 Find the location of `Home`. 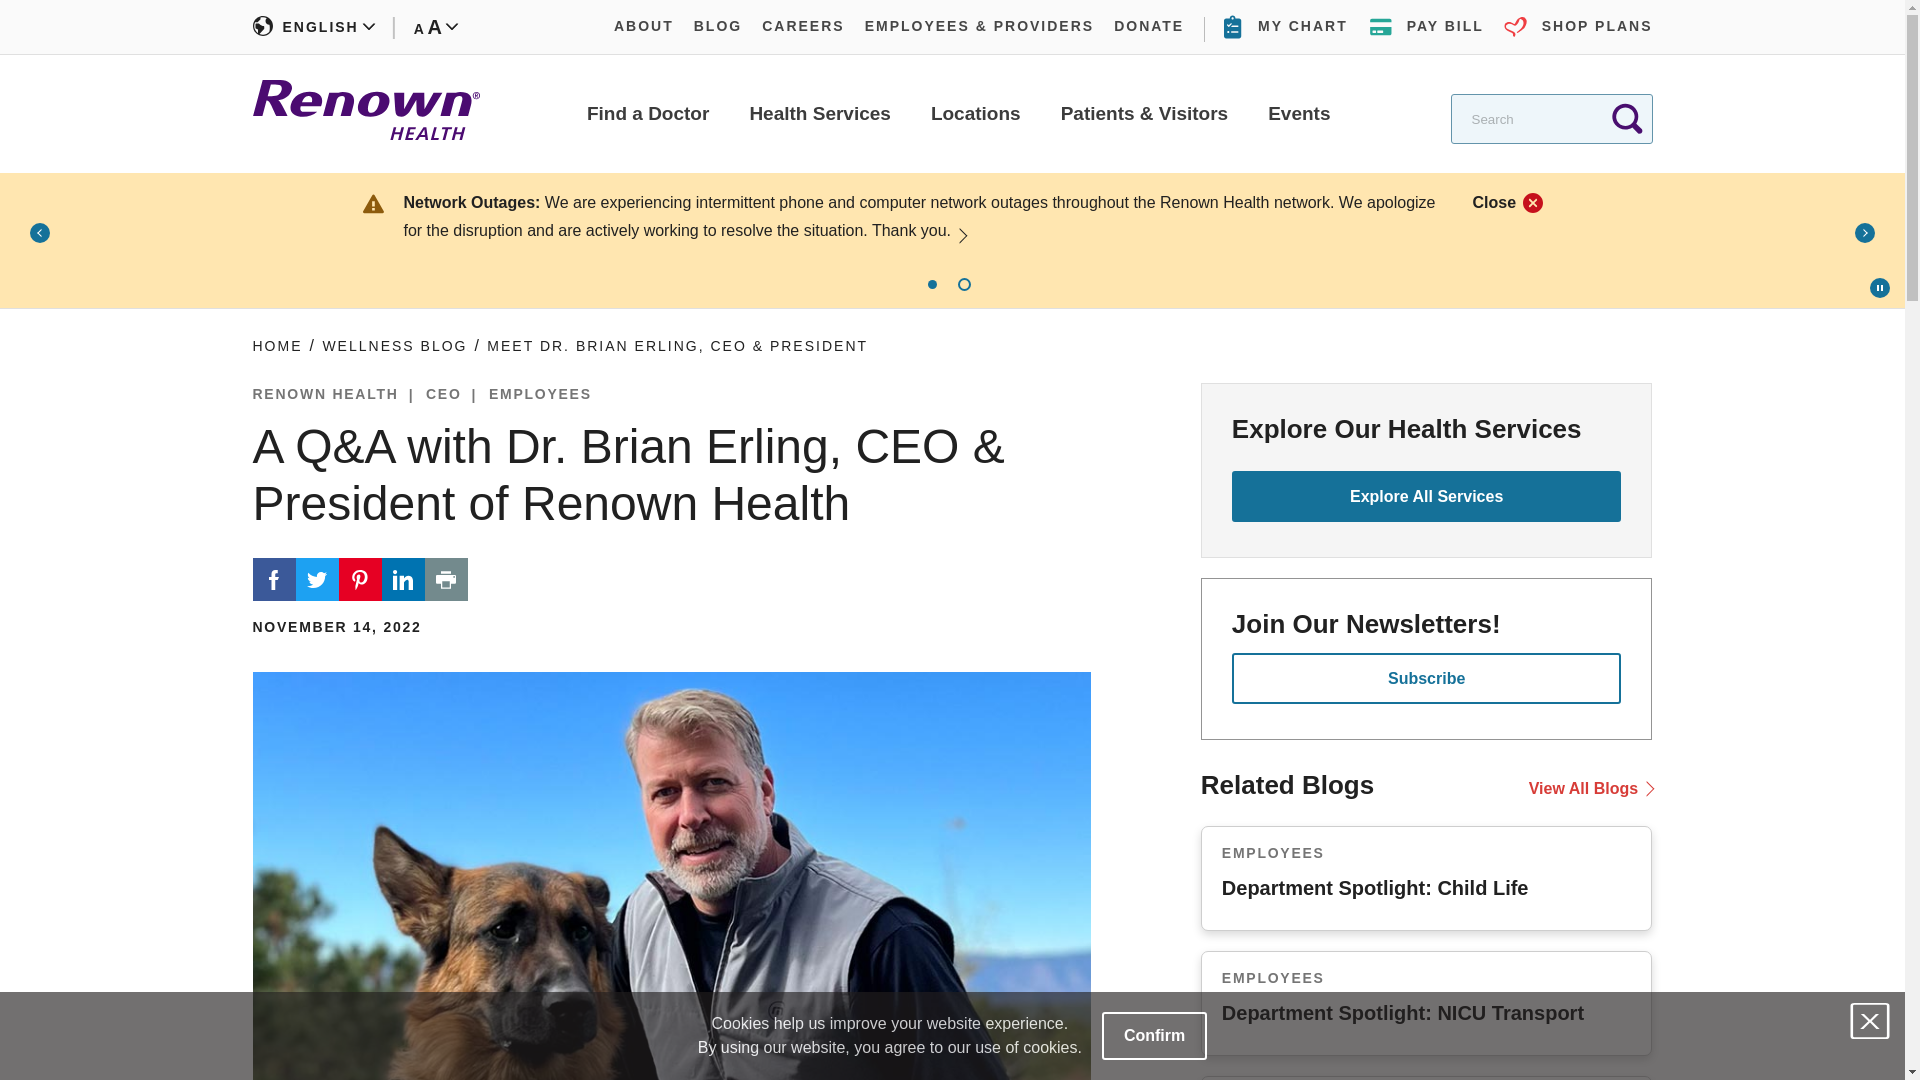

Home is located at coordinates (1298, 113).